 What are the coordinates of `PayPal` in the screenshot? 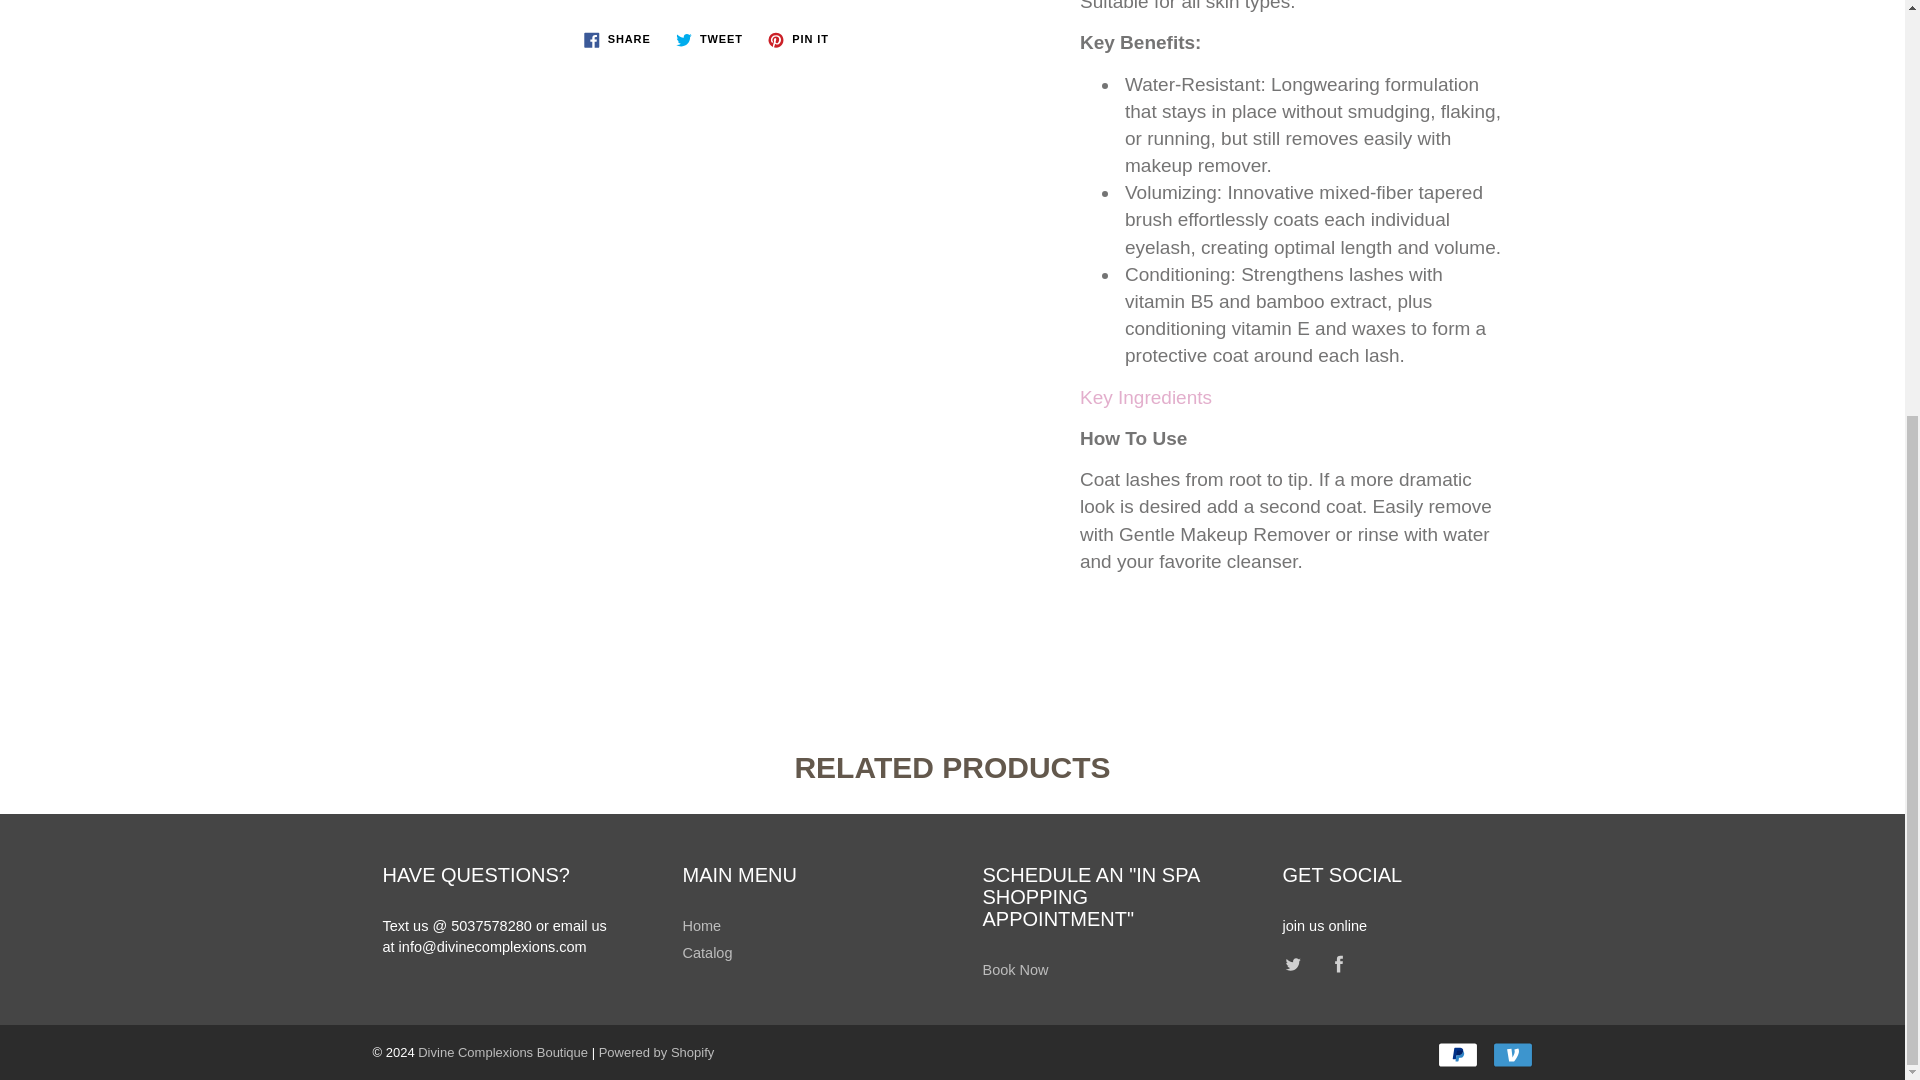 It's located at (1458, 1055).